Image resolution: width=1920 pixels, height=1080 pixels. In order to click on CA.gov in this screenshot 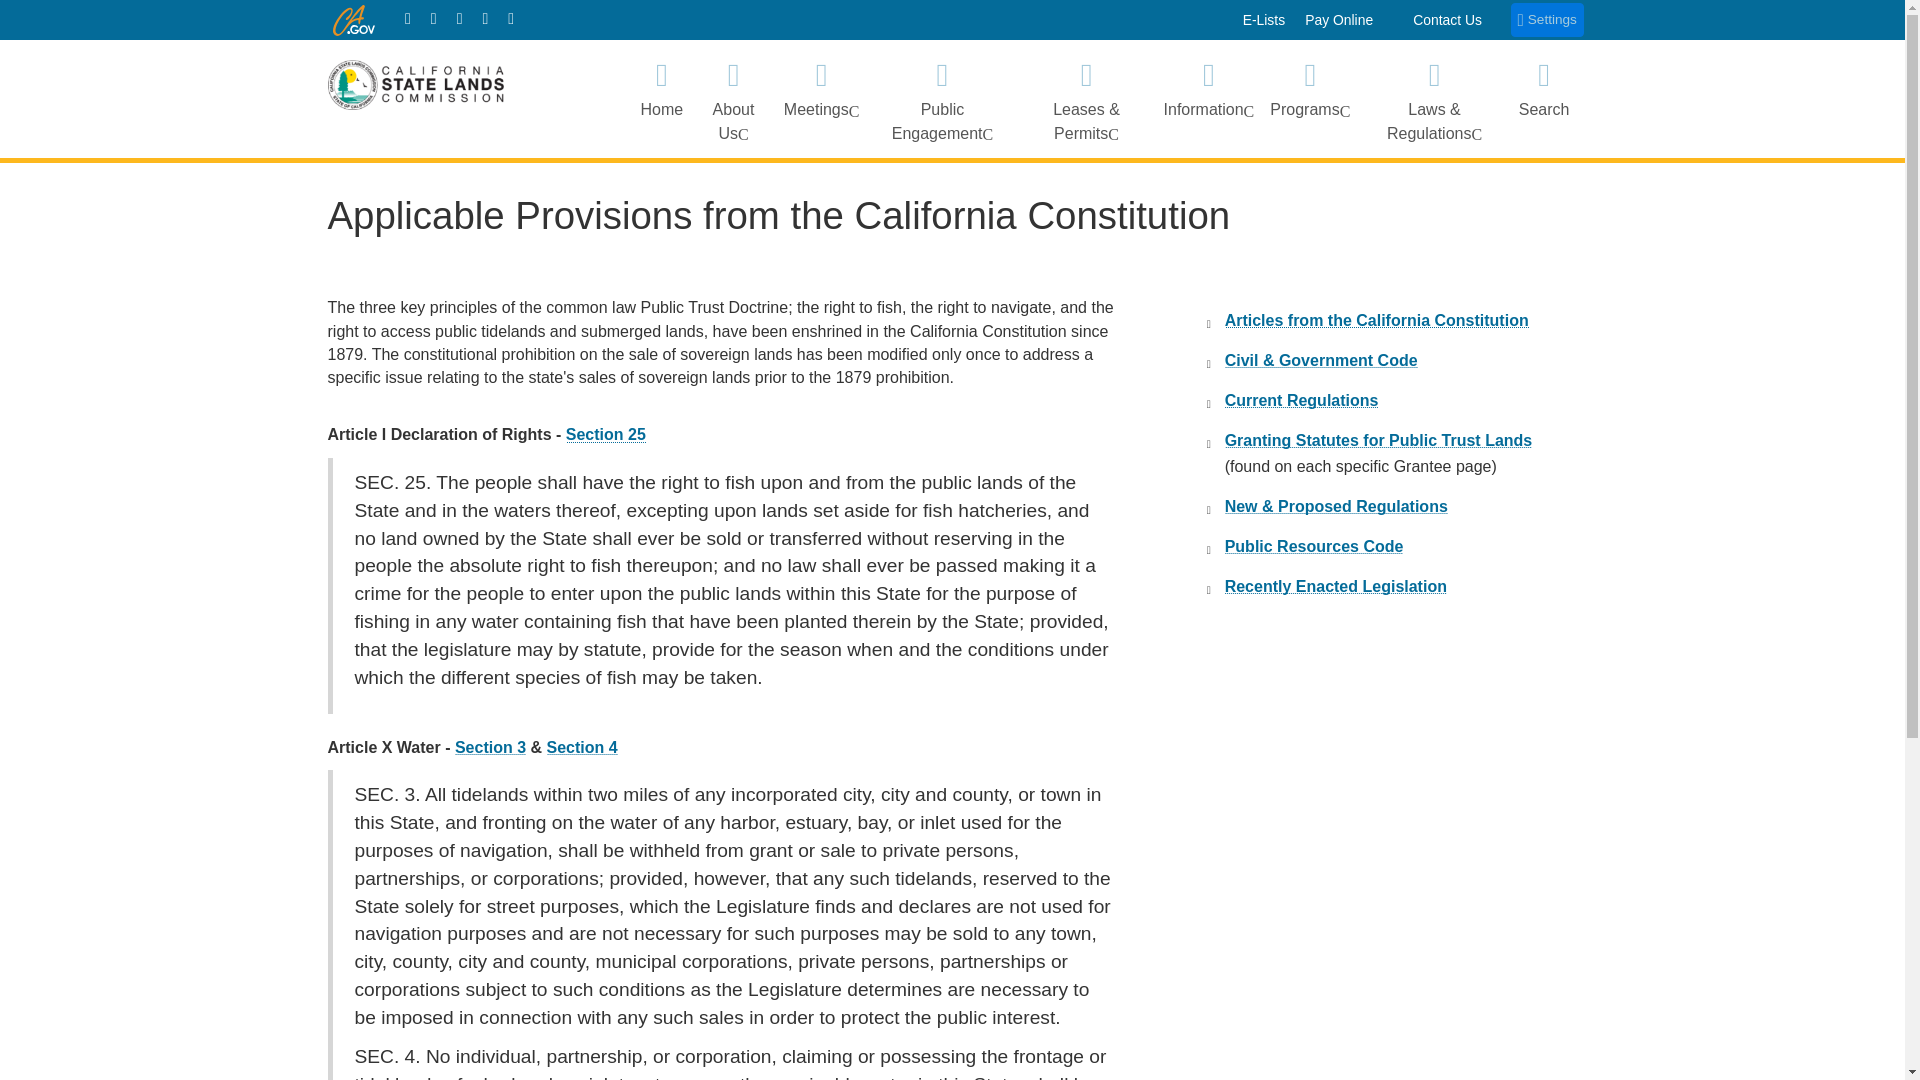, I will do `click(353, 18)`.